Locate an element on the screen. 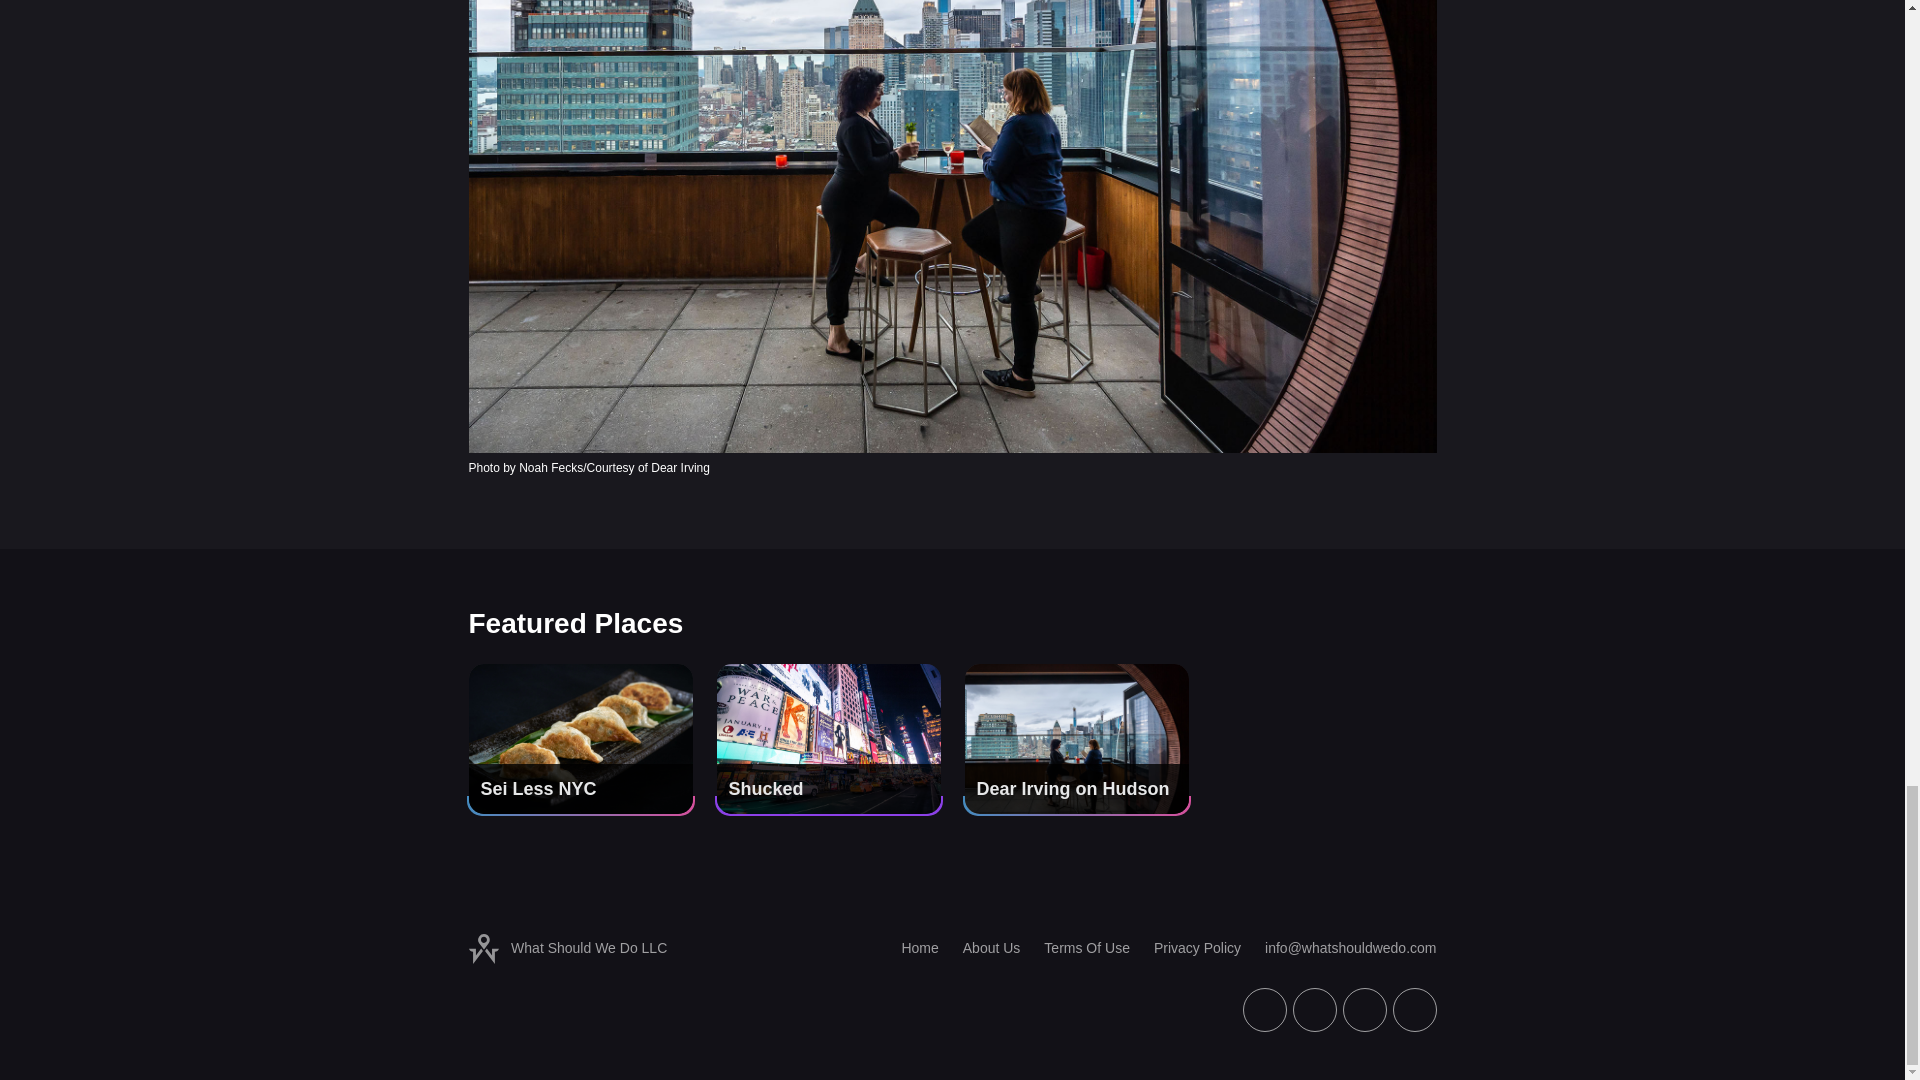  About Us is located at coordinates (980, 948).